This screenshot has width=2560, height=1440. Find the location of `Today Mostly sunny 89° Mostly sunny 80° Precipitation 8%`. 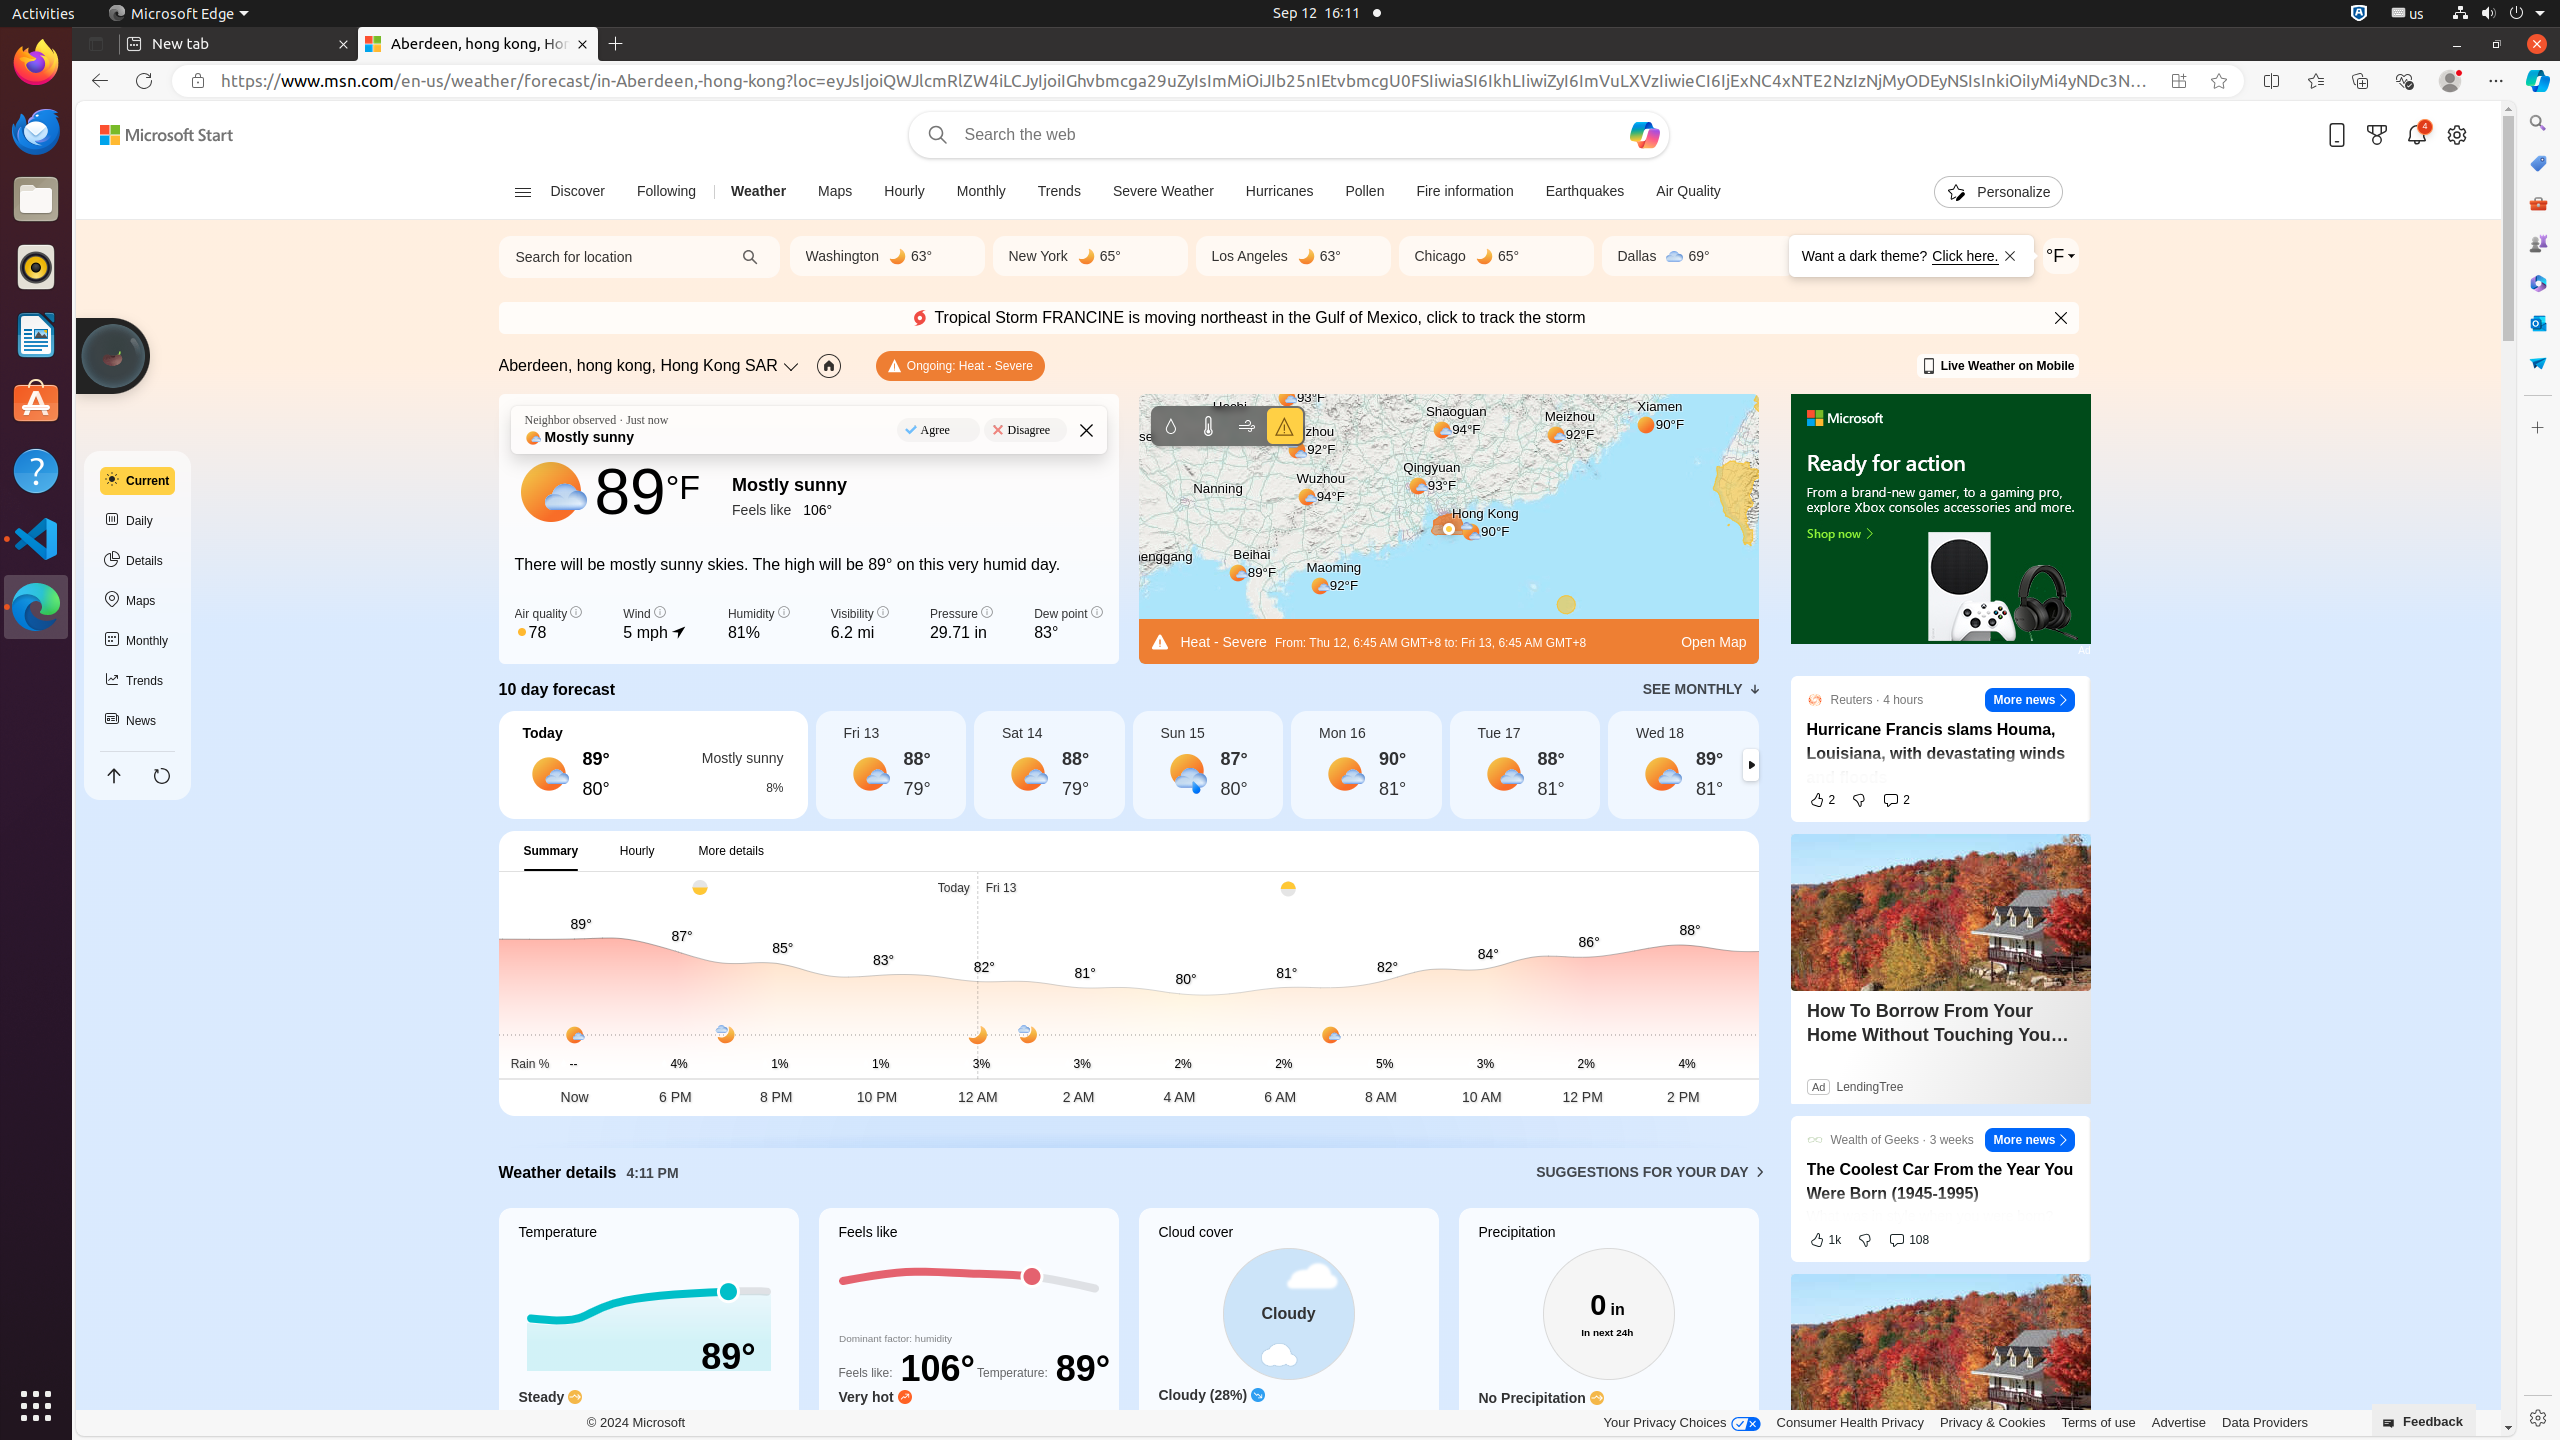

Today Mostly sunny 89° Mostly sunny 80° Precipitation 8% is located at coordinates (653, 765).